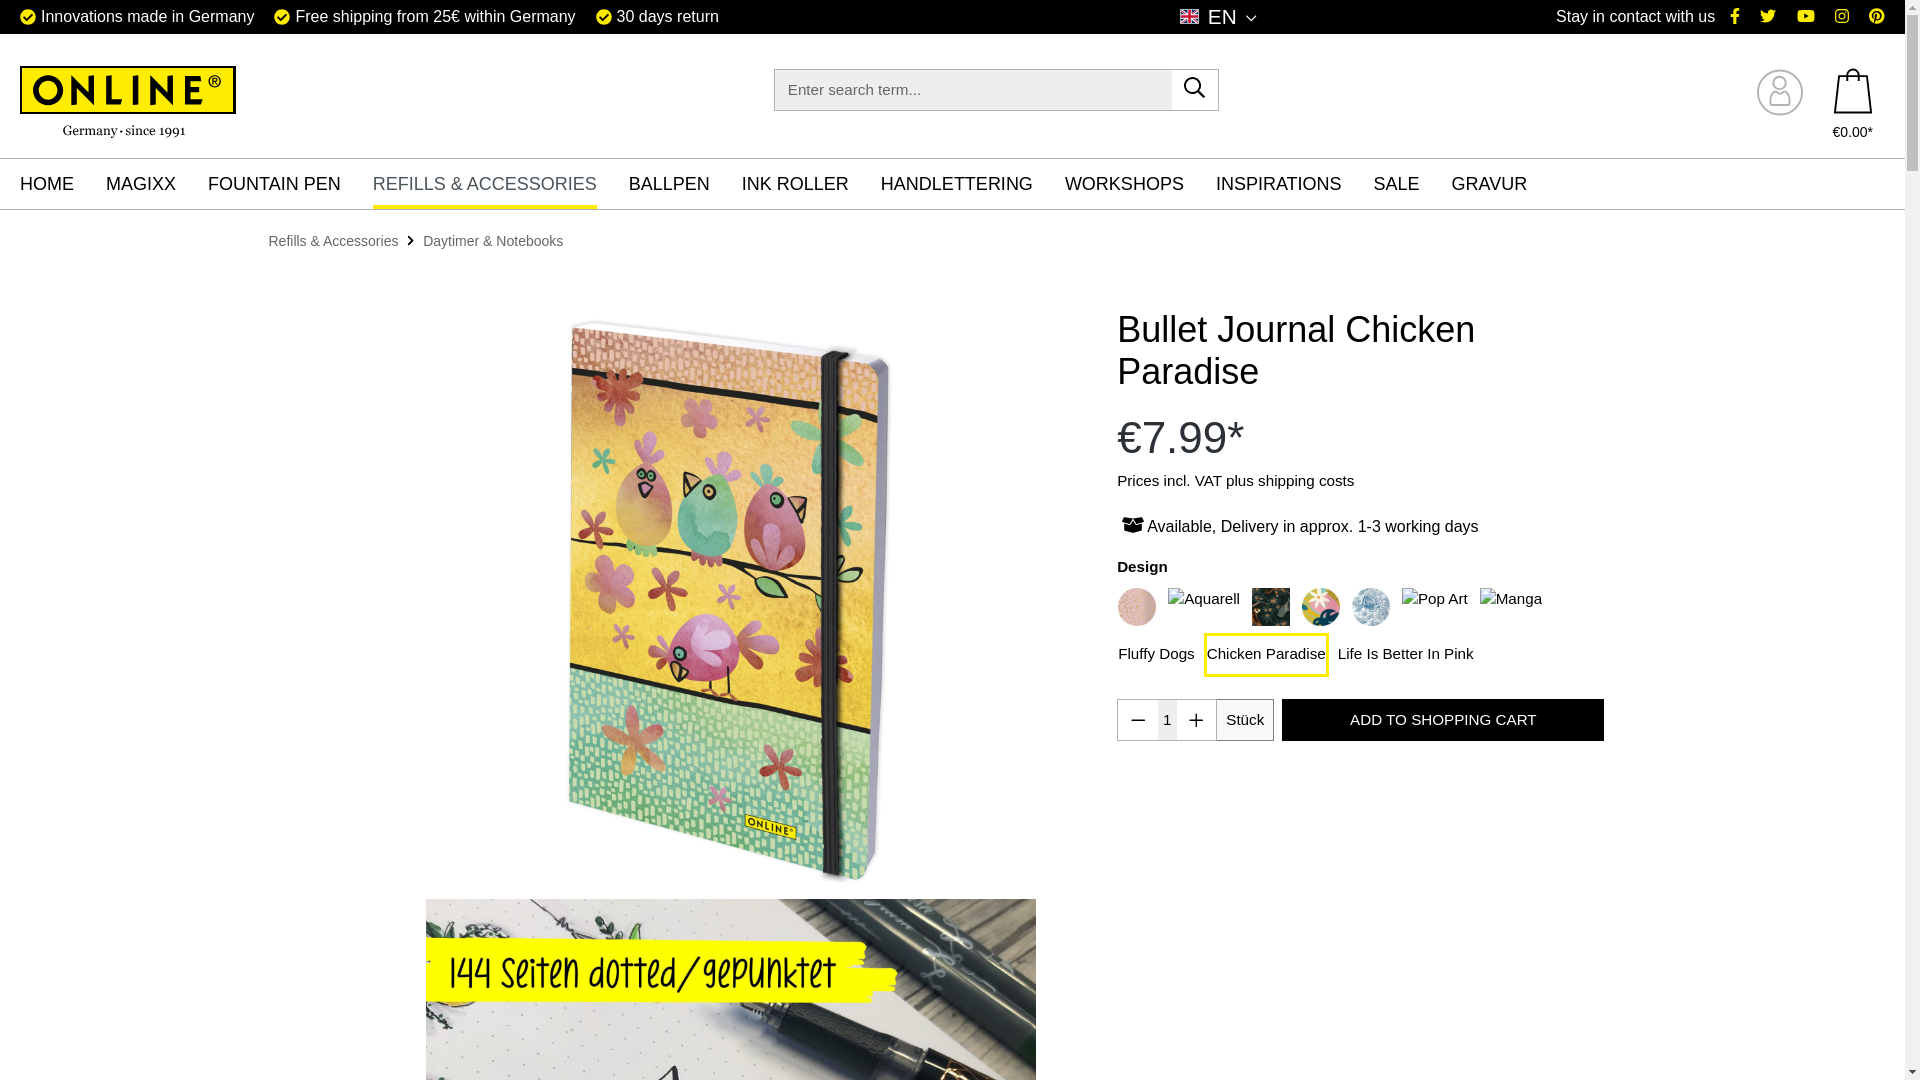 The height and width of the screenshot is (1080, 1920). What do you see at coordinates (62, 184) in the screenshot?
I see `HOME` at bounding box center [62, 184].